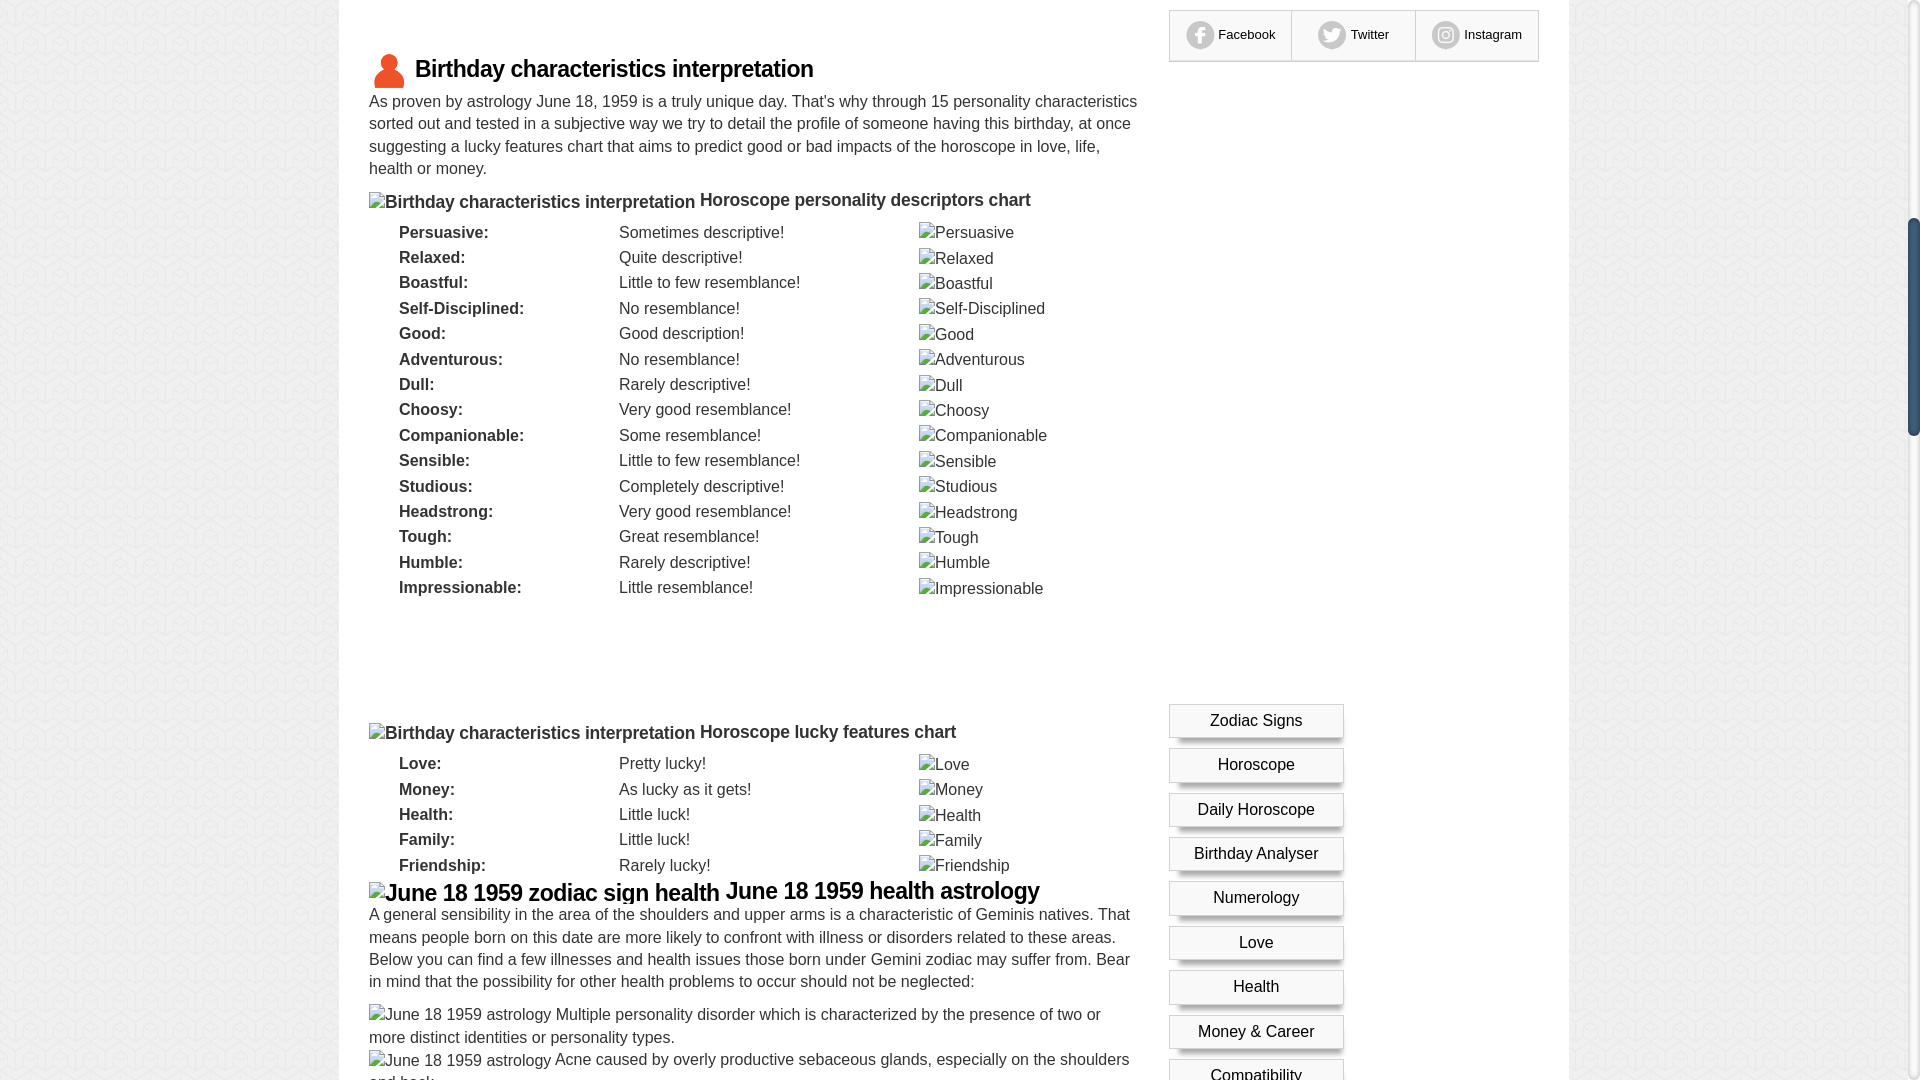 The width and height of the screenshot is (1920, 1080). I want to click on Contact, so click(1256, 364).